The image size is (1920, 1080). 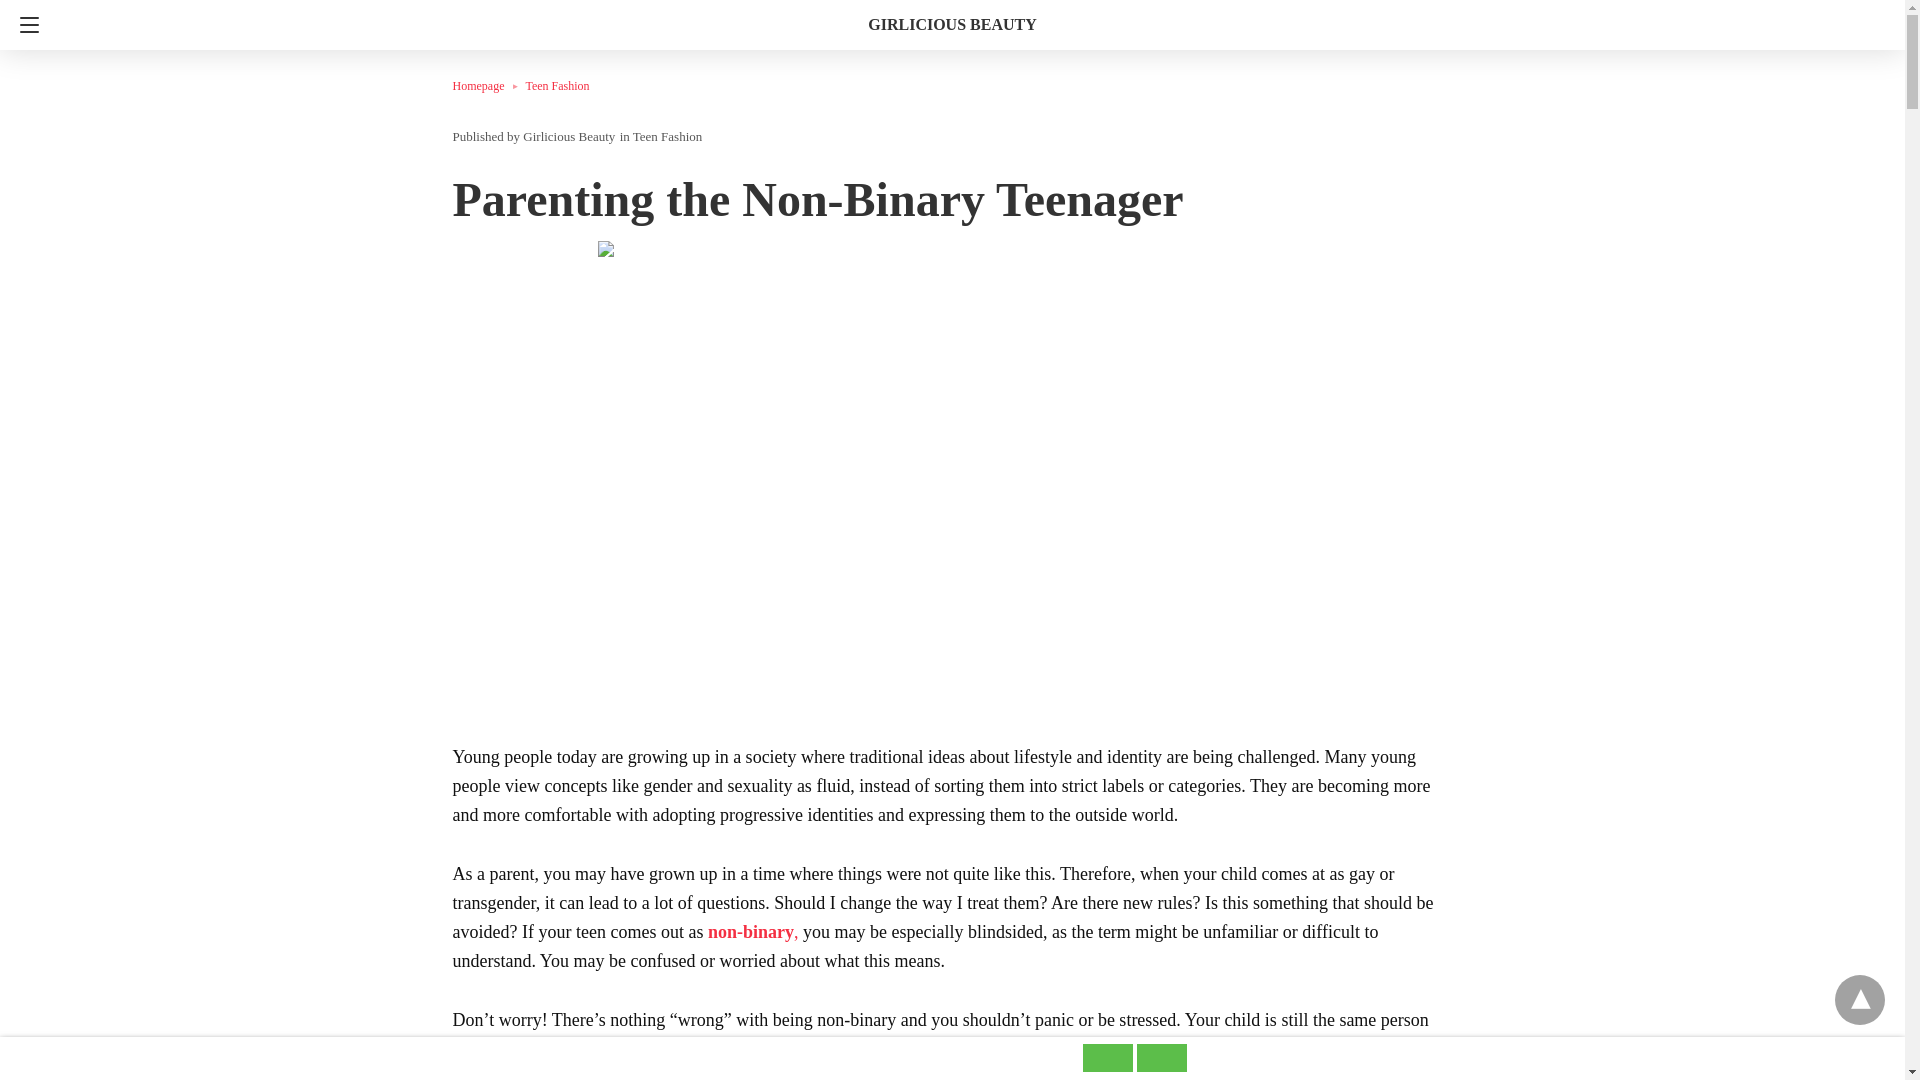 What do you see at coordinates (556, 85) in the screenshot?
I see `Teen Fashion` at bounding box center [556, 85].